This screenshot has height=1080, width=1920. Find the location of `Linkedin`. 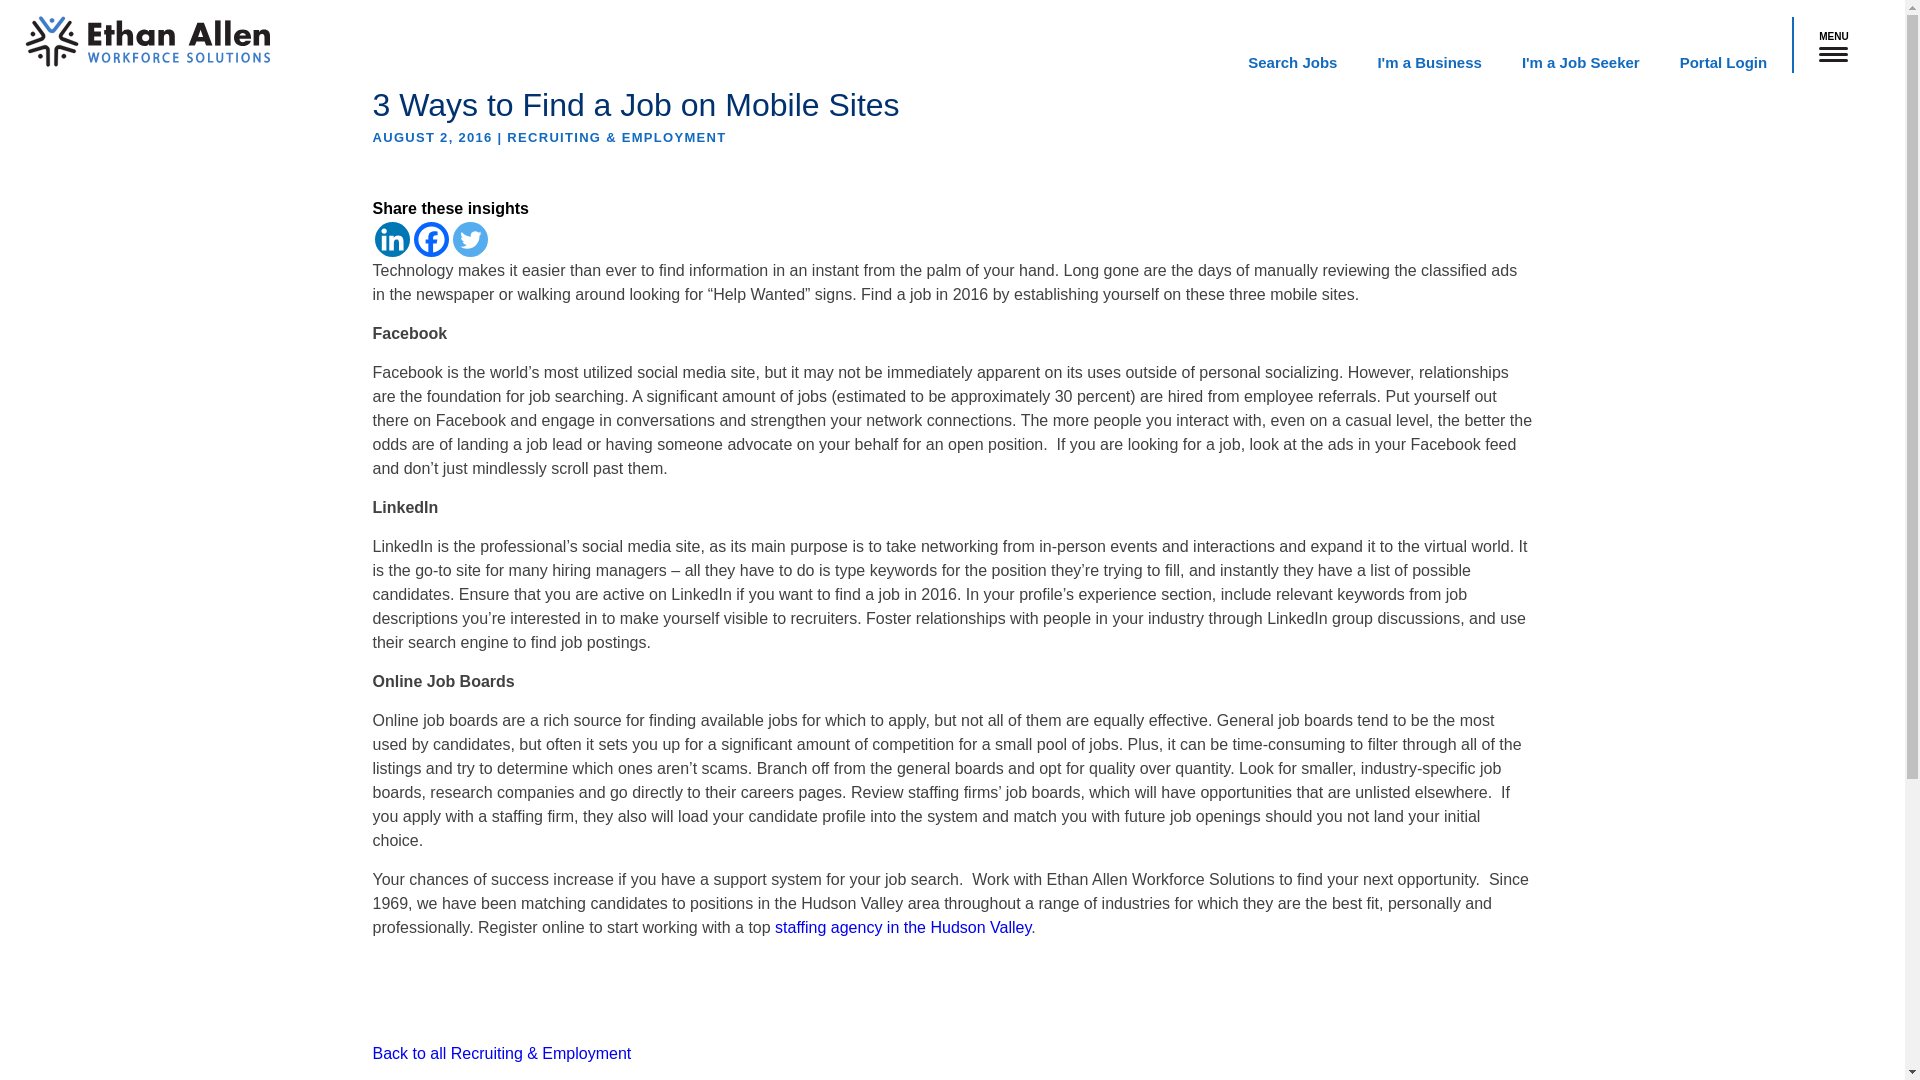

Linkedin is located at coordinates (391, 240).